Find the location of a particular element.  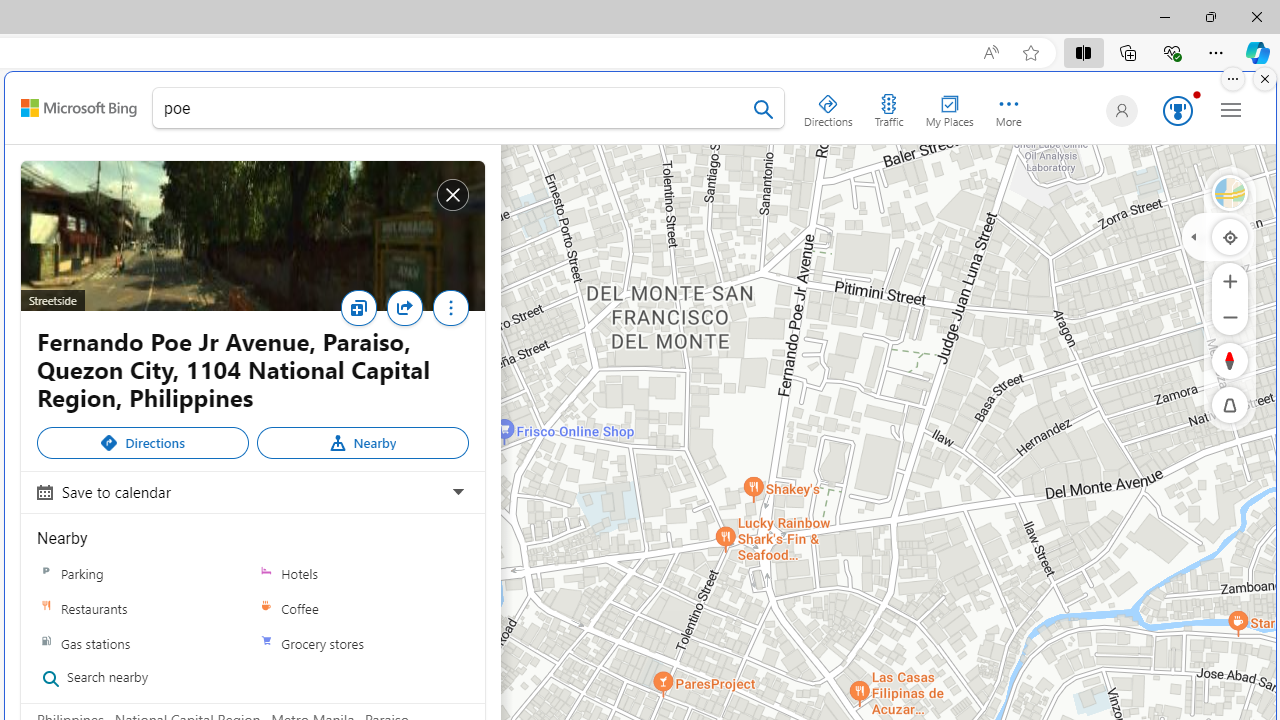

Nearby is located at coordinates (362, 442).